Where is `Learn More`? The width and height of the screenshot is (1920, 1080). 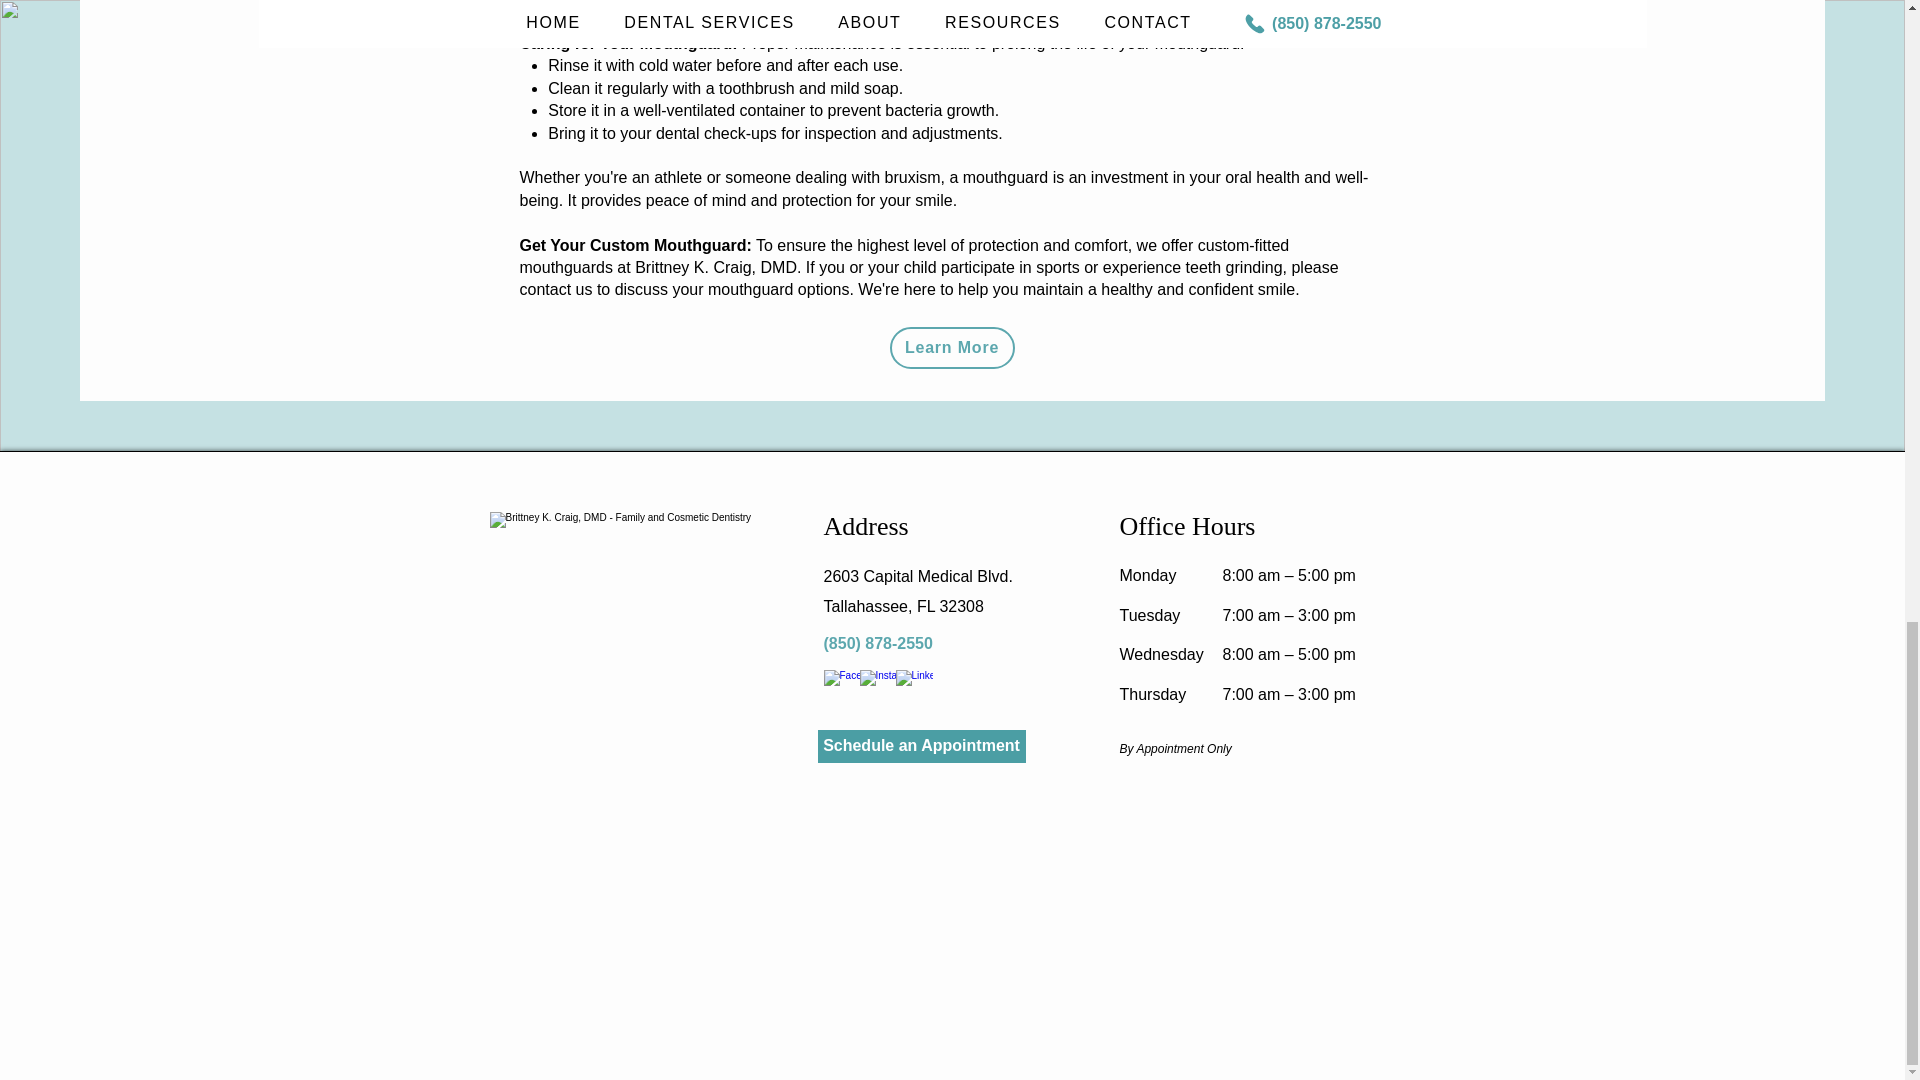
Learn More is located at coordinates (952, 348).